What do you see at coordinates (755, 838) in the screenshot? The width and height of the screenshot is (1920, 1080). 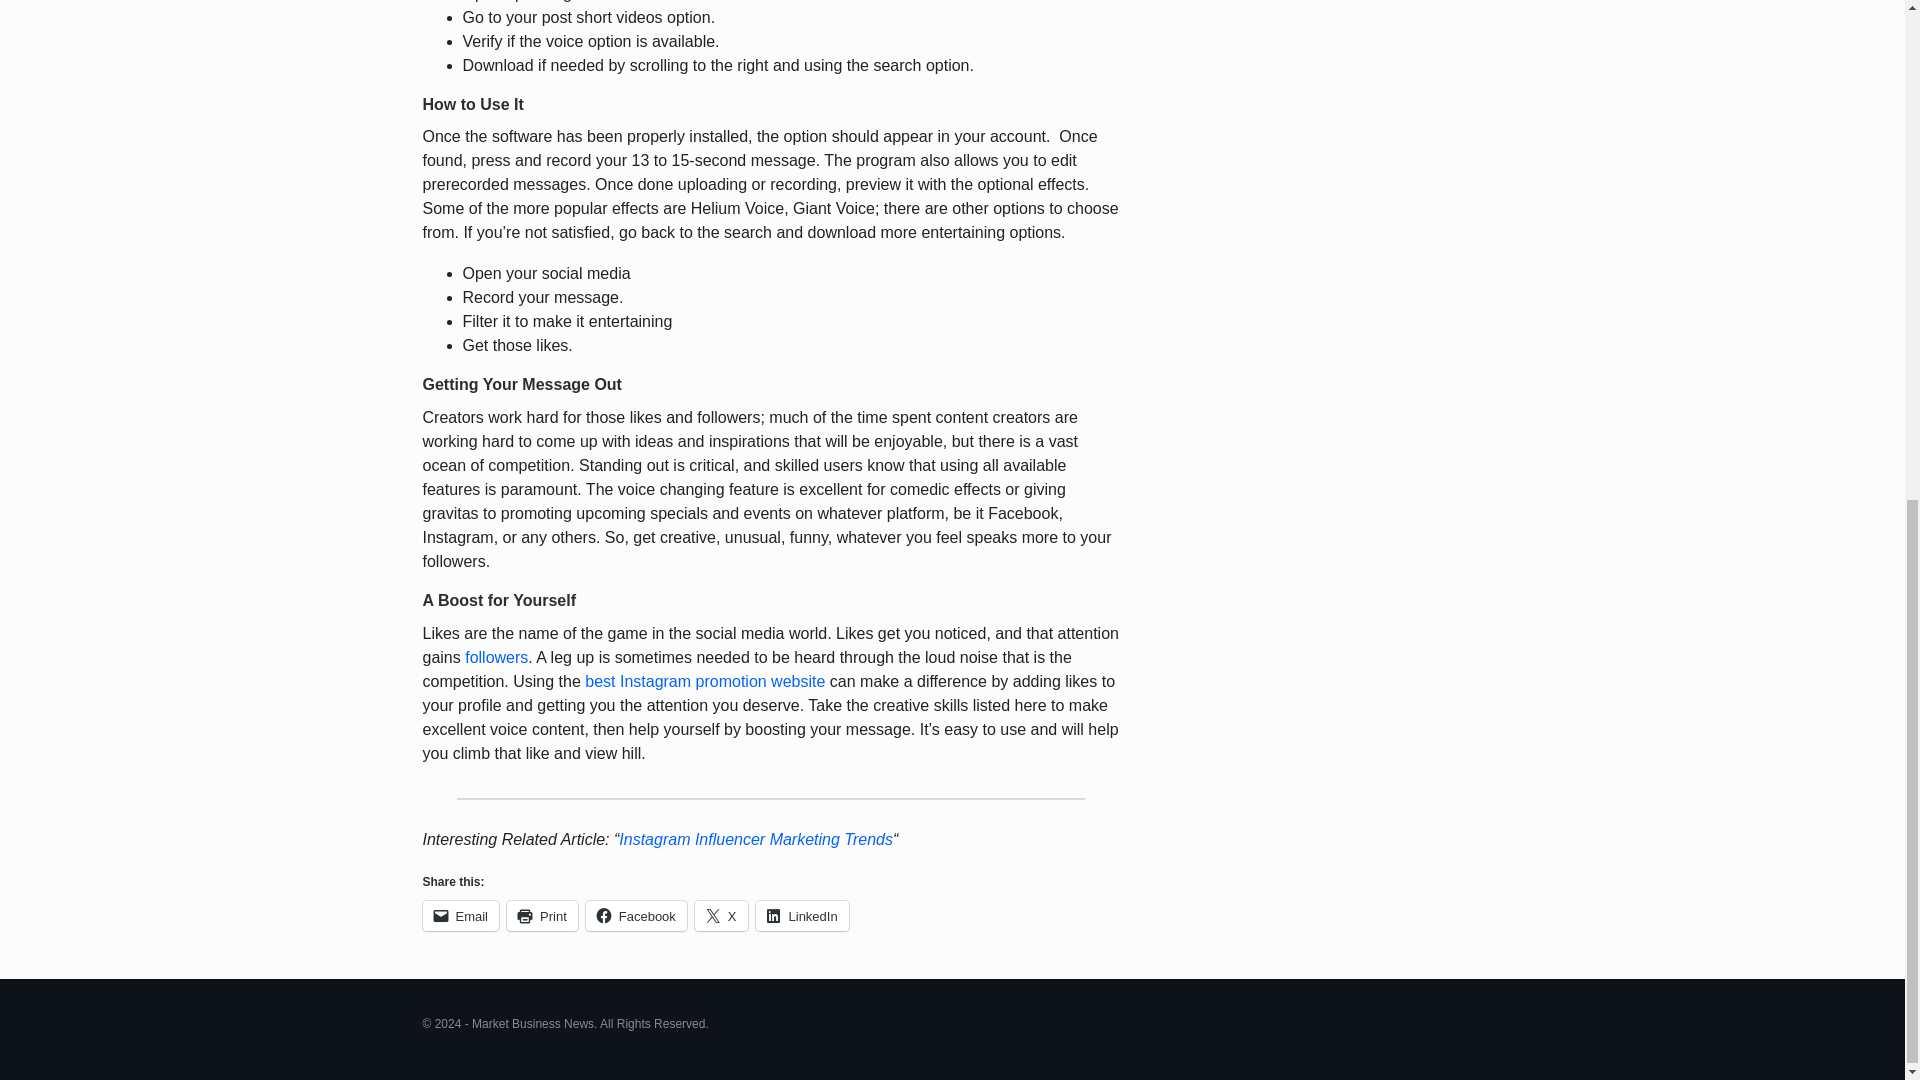 I see `Instagram Influencer Marketing Trends` at bounding box center [755, 838].